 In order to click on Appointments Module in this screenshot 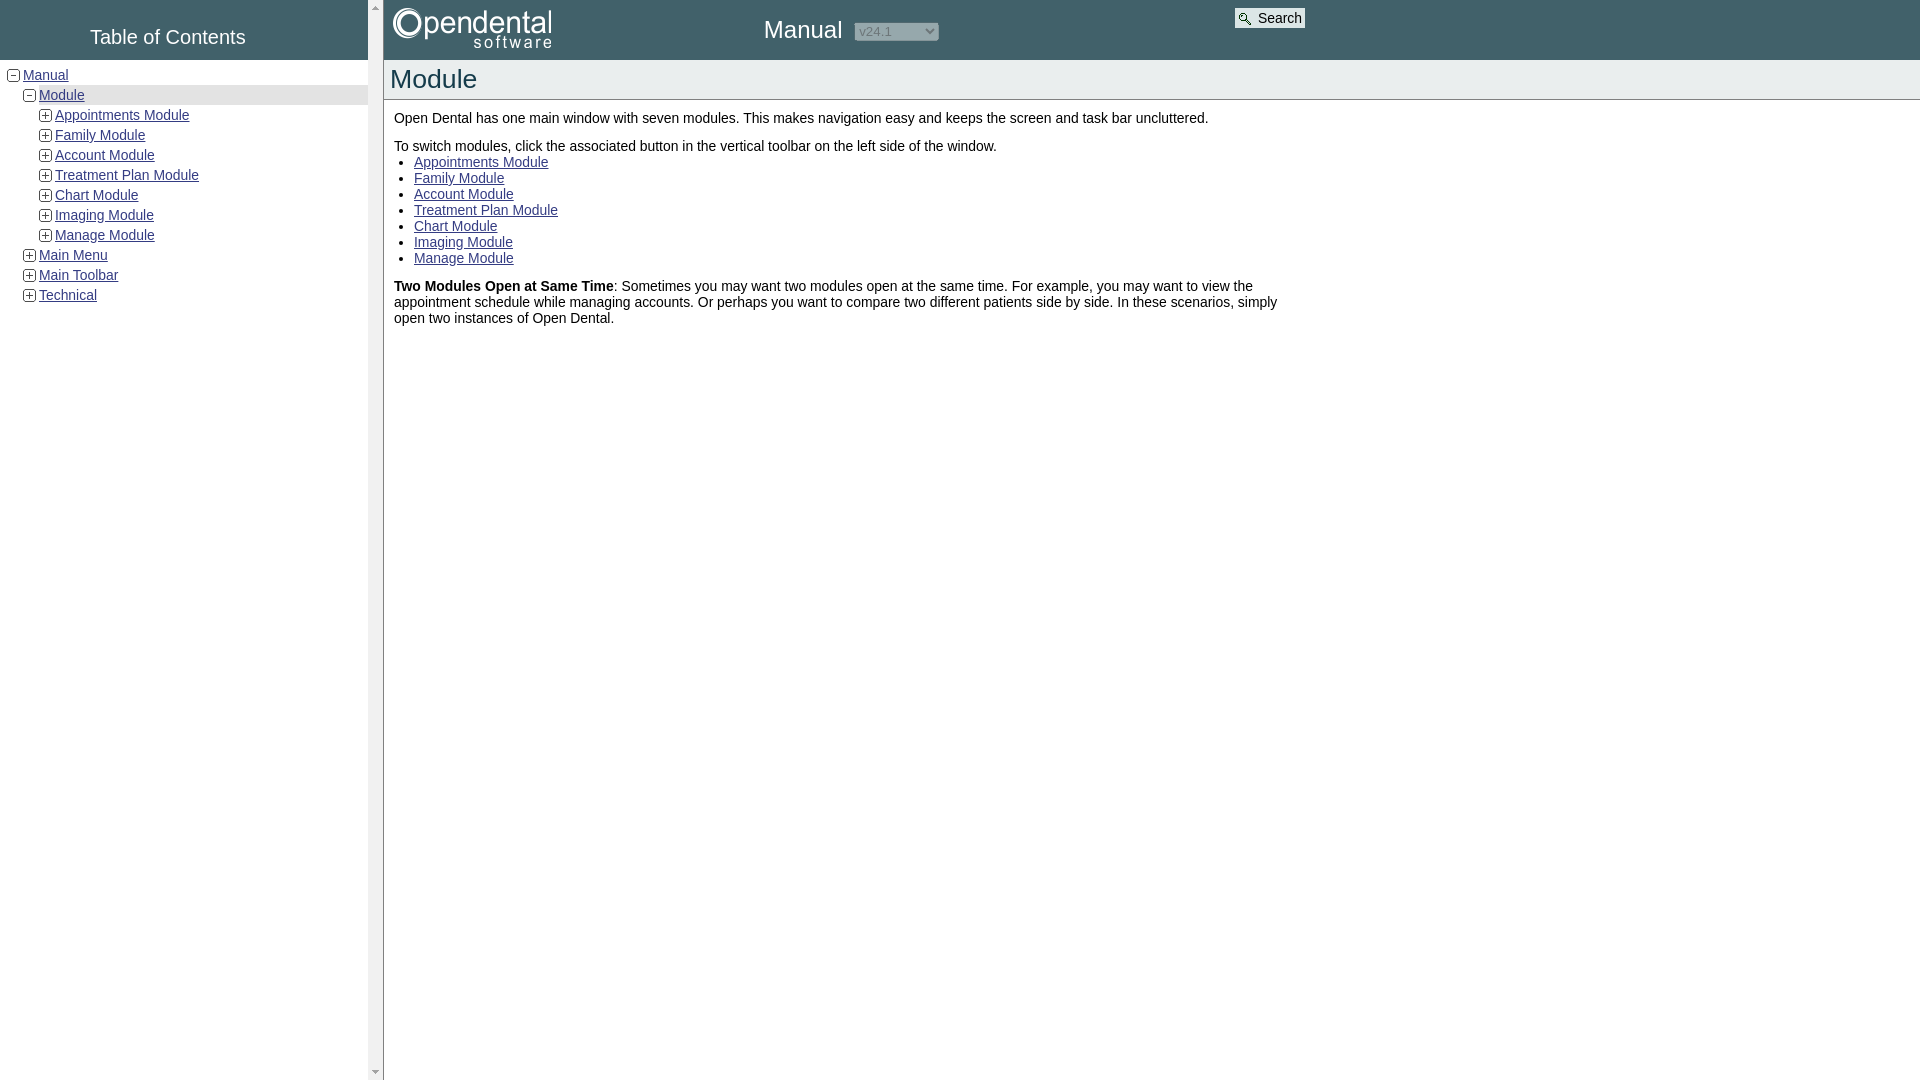, I will do `click(122, 114)`.